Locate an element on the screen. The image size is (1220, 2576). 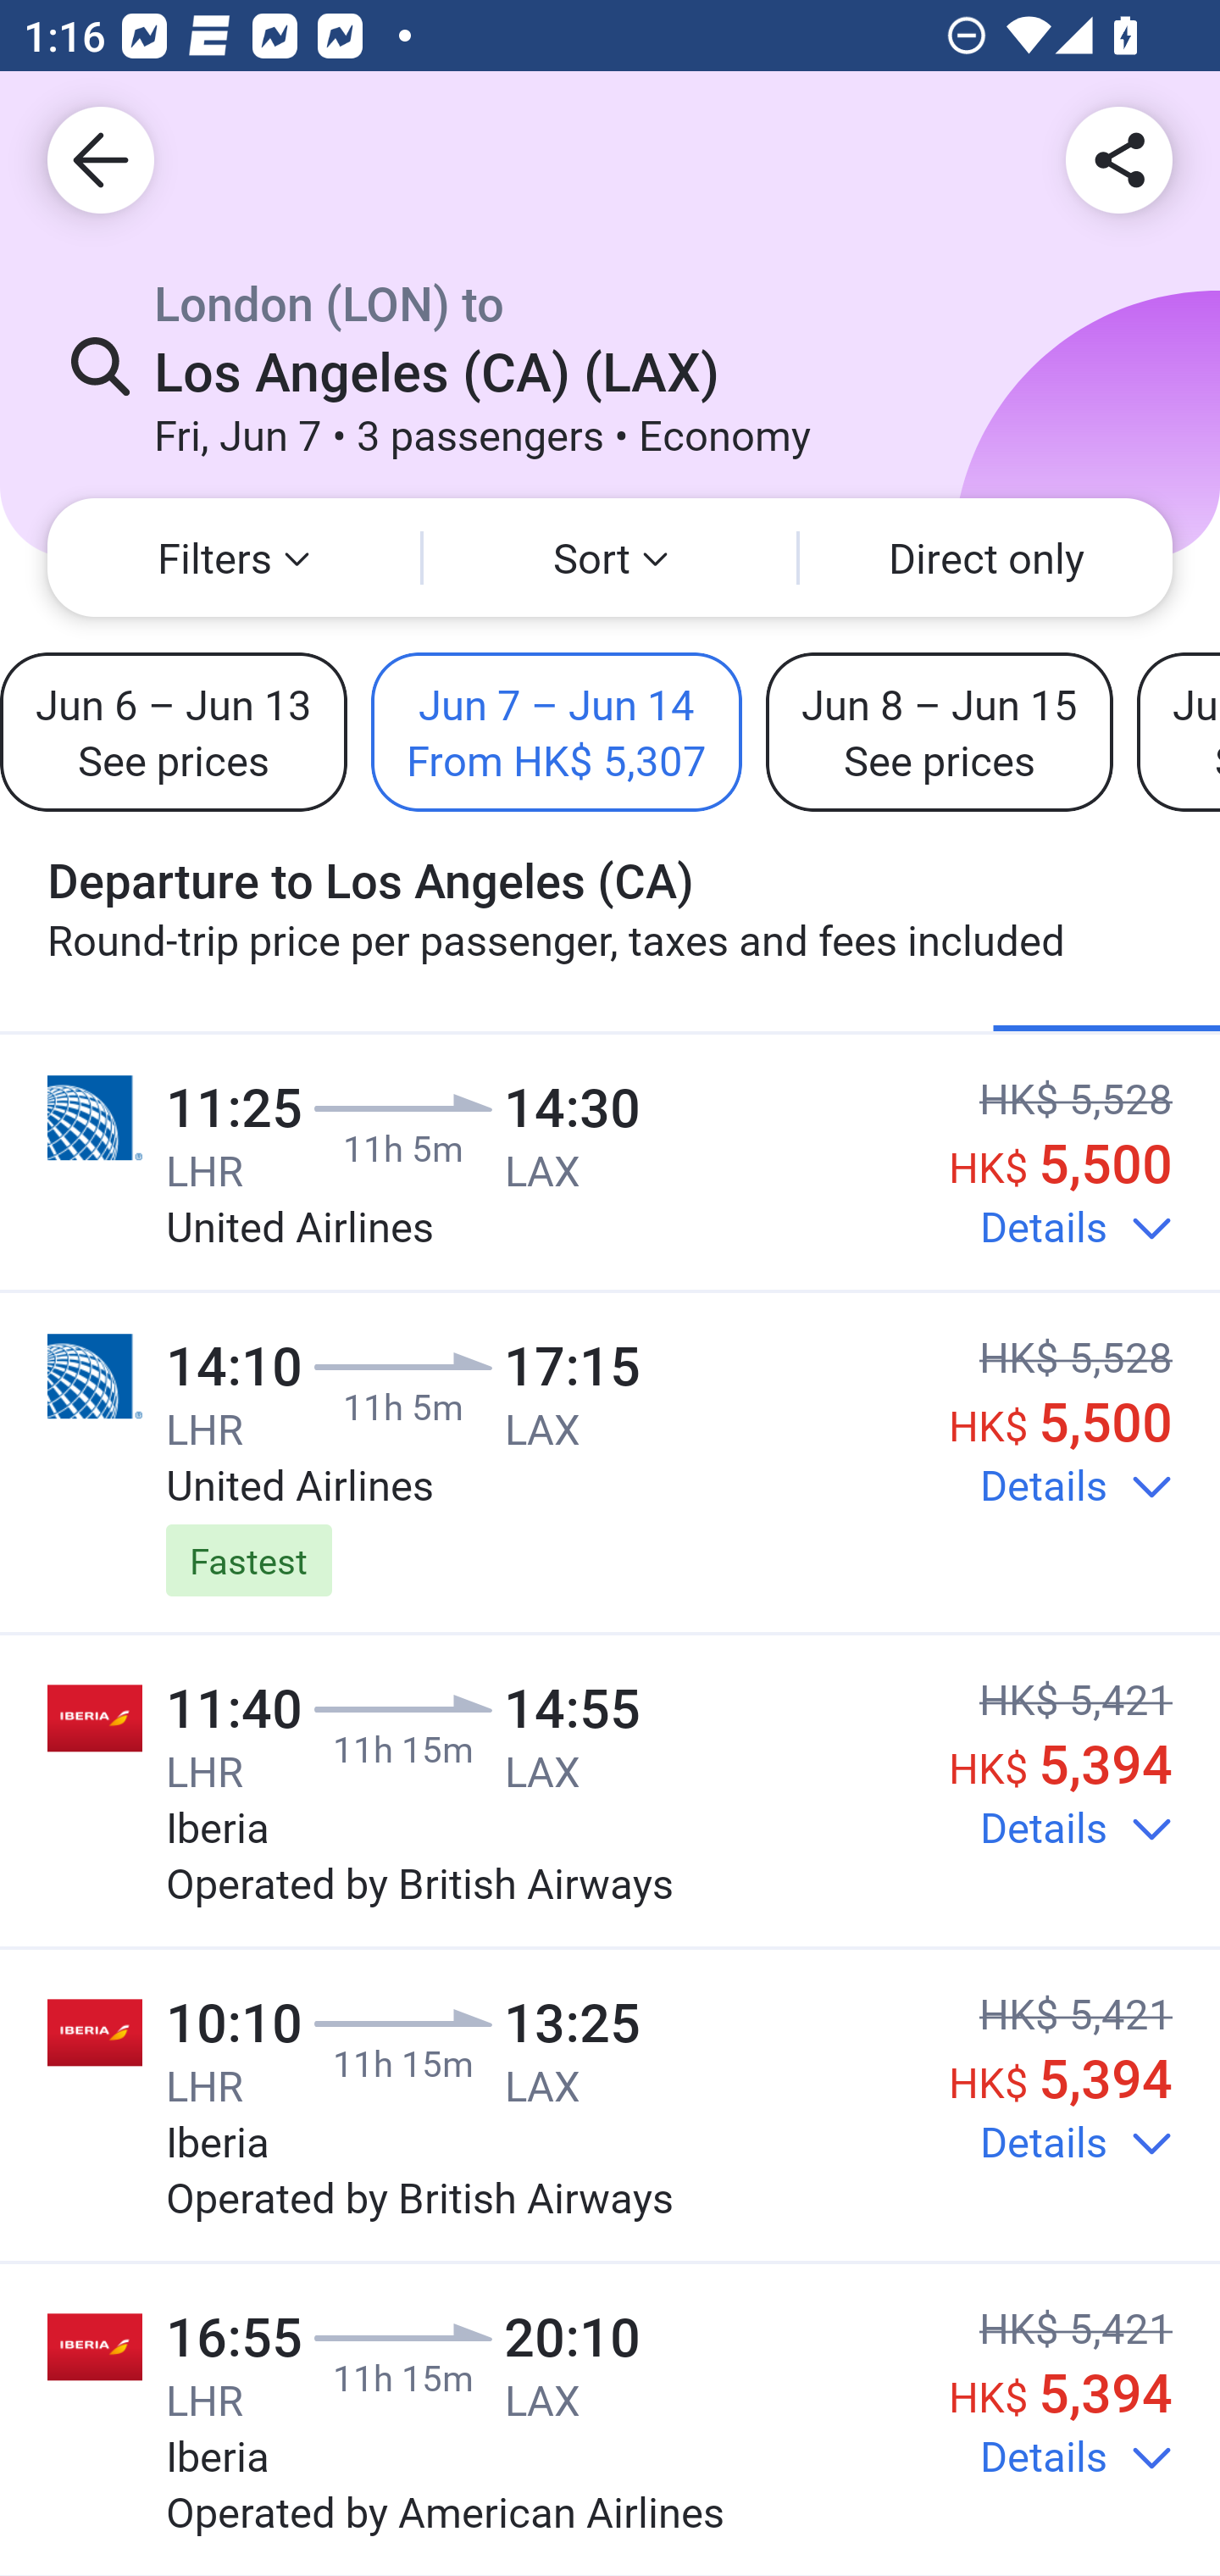
Sort is located at coordinates (610, 558).